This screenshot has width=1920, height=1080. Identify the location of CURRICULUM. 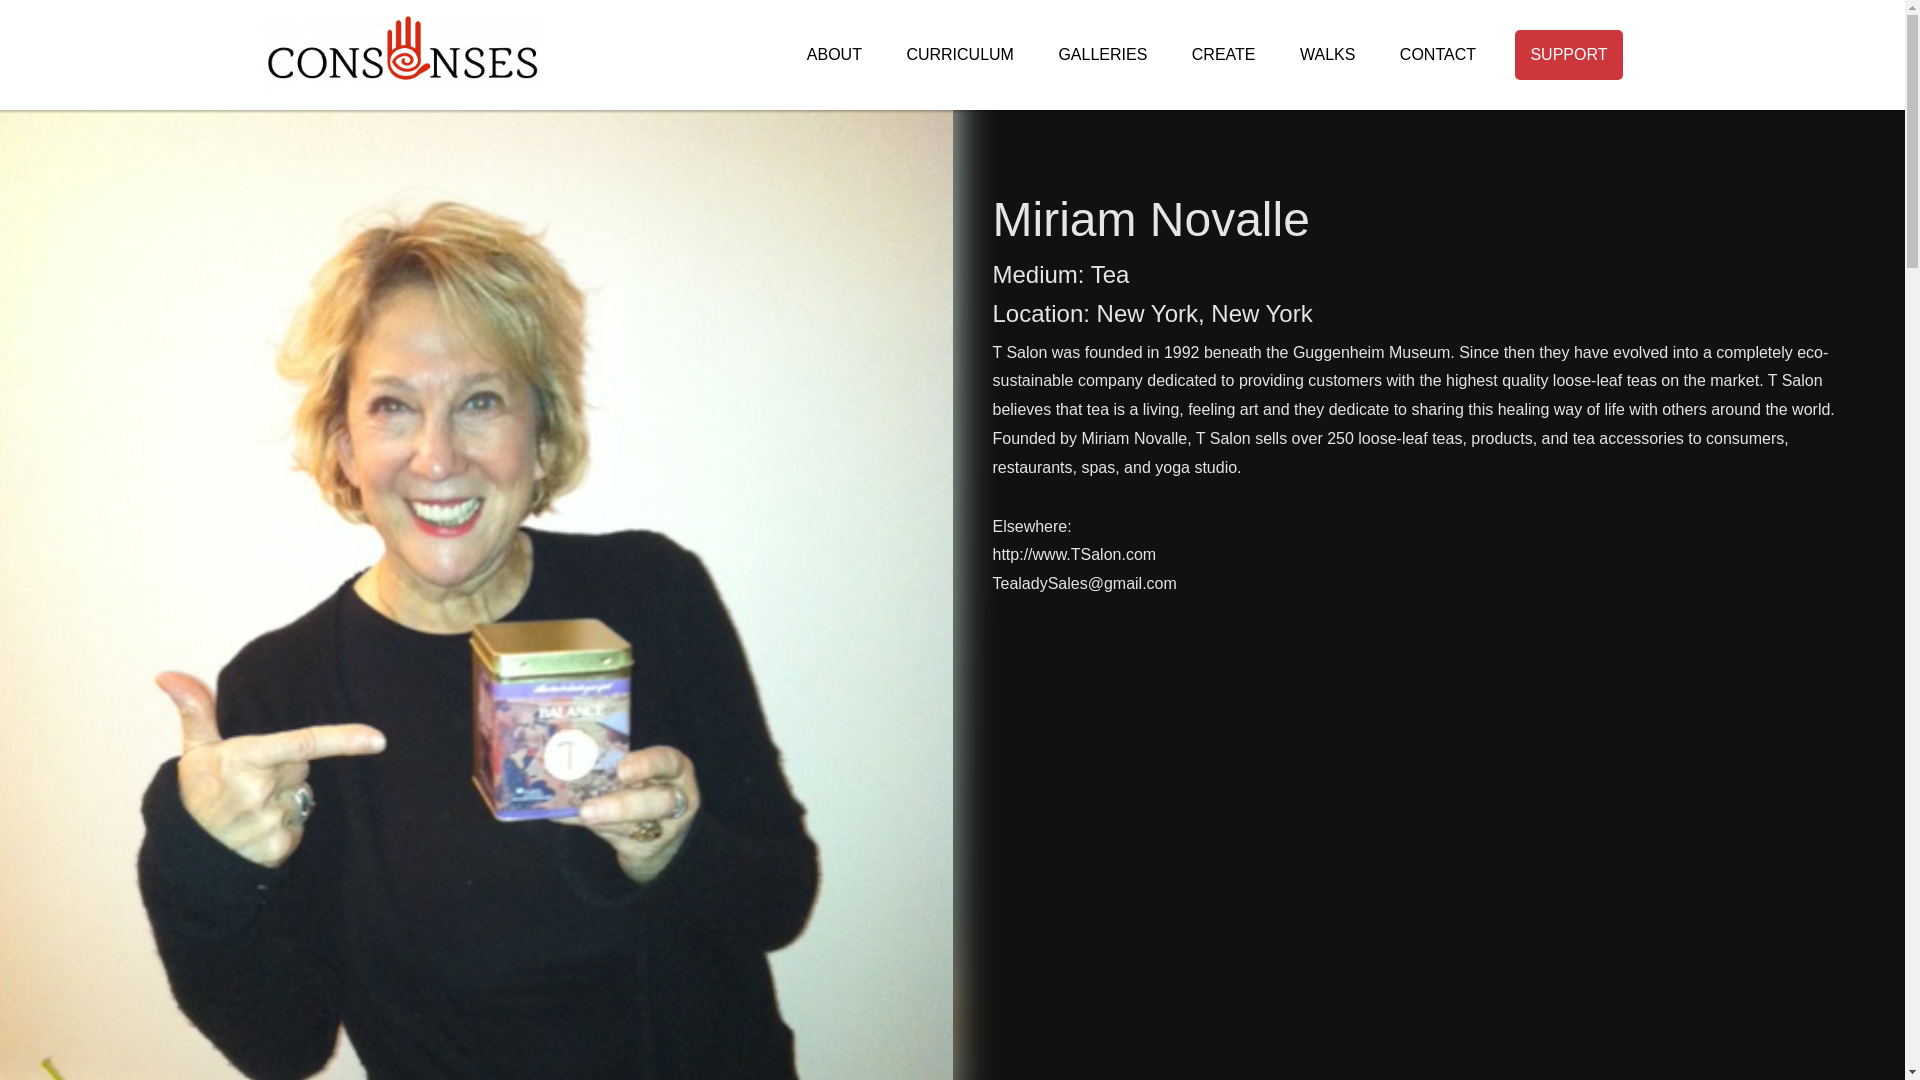
(960, 54).